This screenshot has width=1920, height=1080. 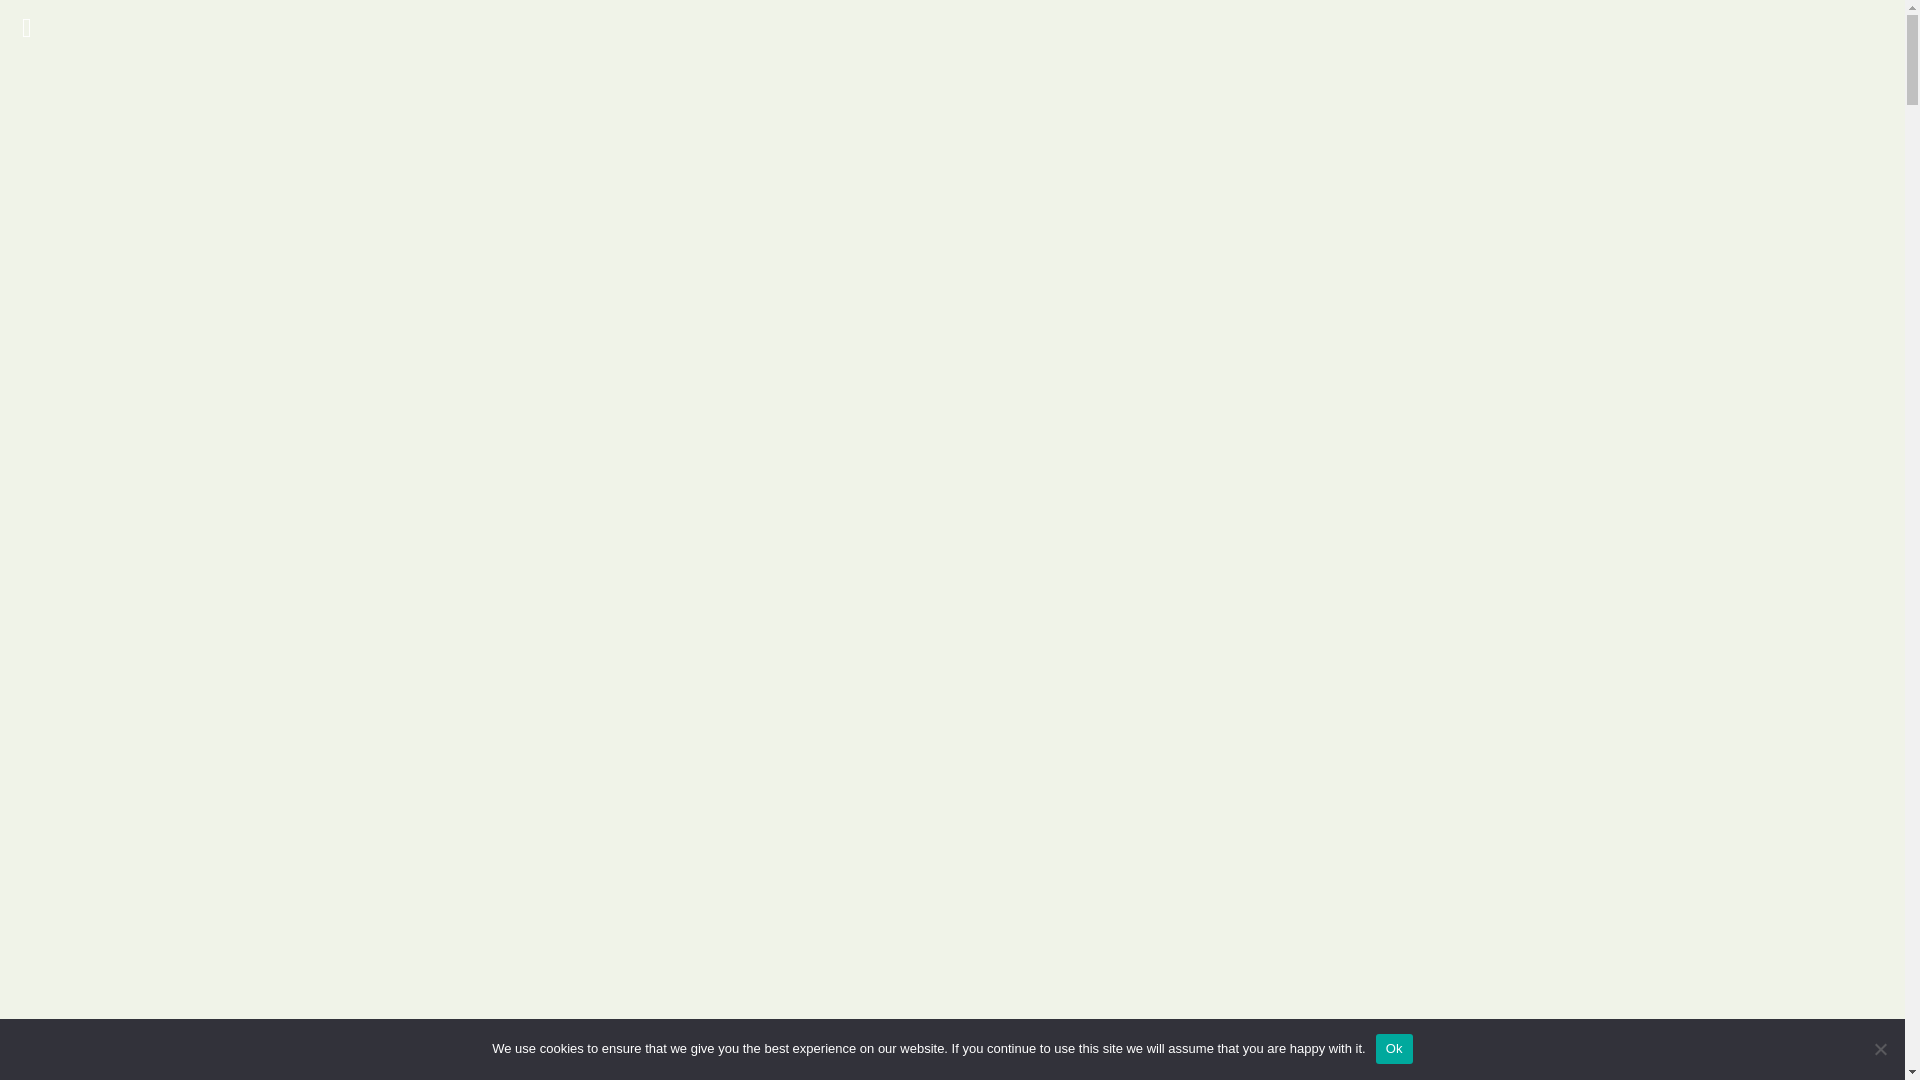 I want to click on Ok, so click(x=1394, y=1048).